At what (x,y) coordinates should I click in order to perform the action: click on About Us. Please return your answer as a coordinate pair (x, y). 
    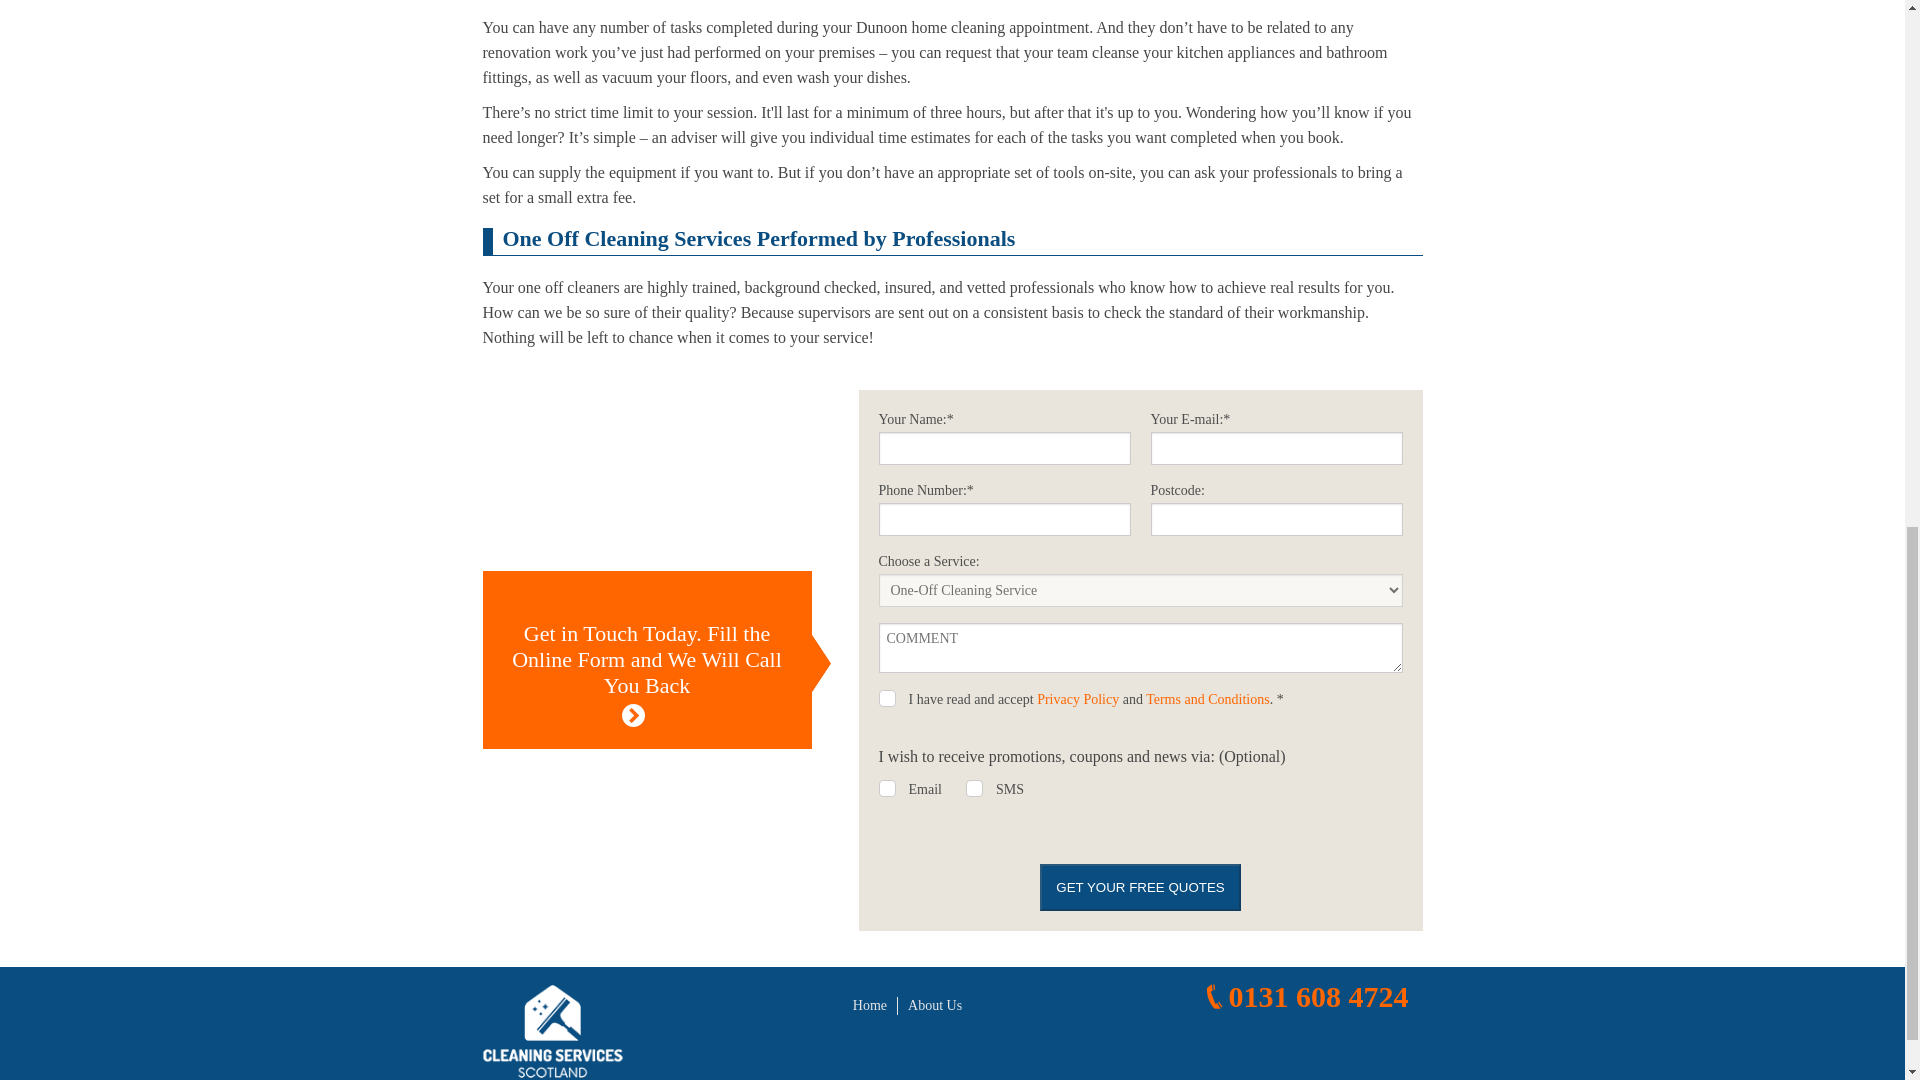
    Looking at the image, I should click on (934, 1005).